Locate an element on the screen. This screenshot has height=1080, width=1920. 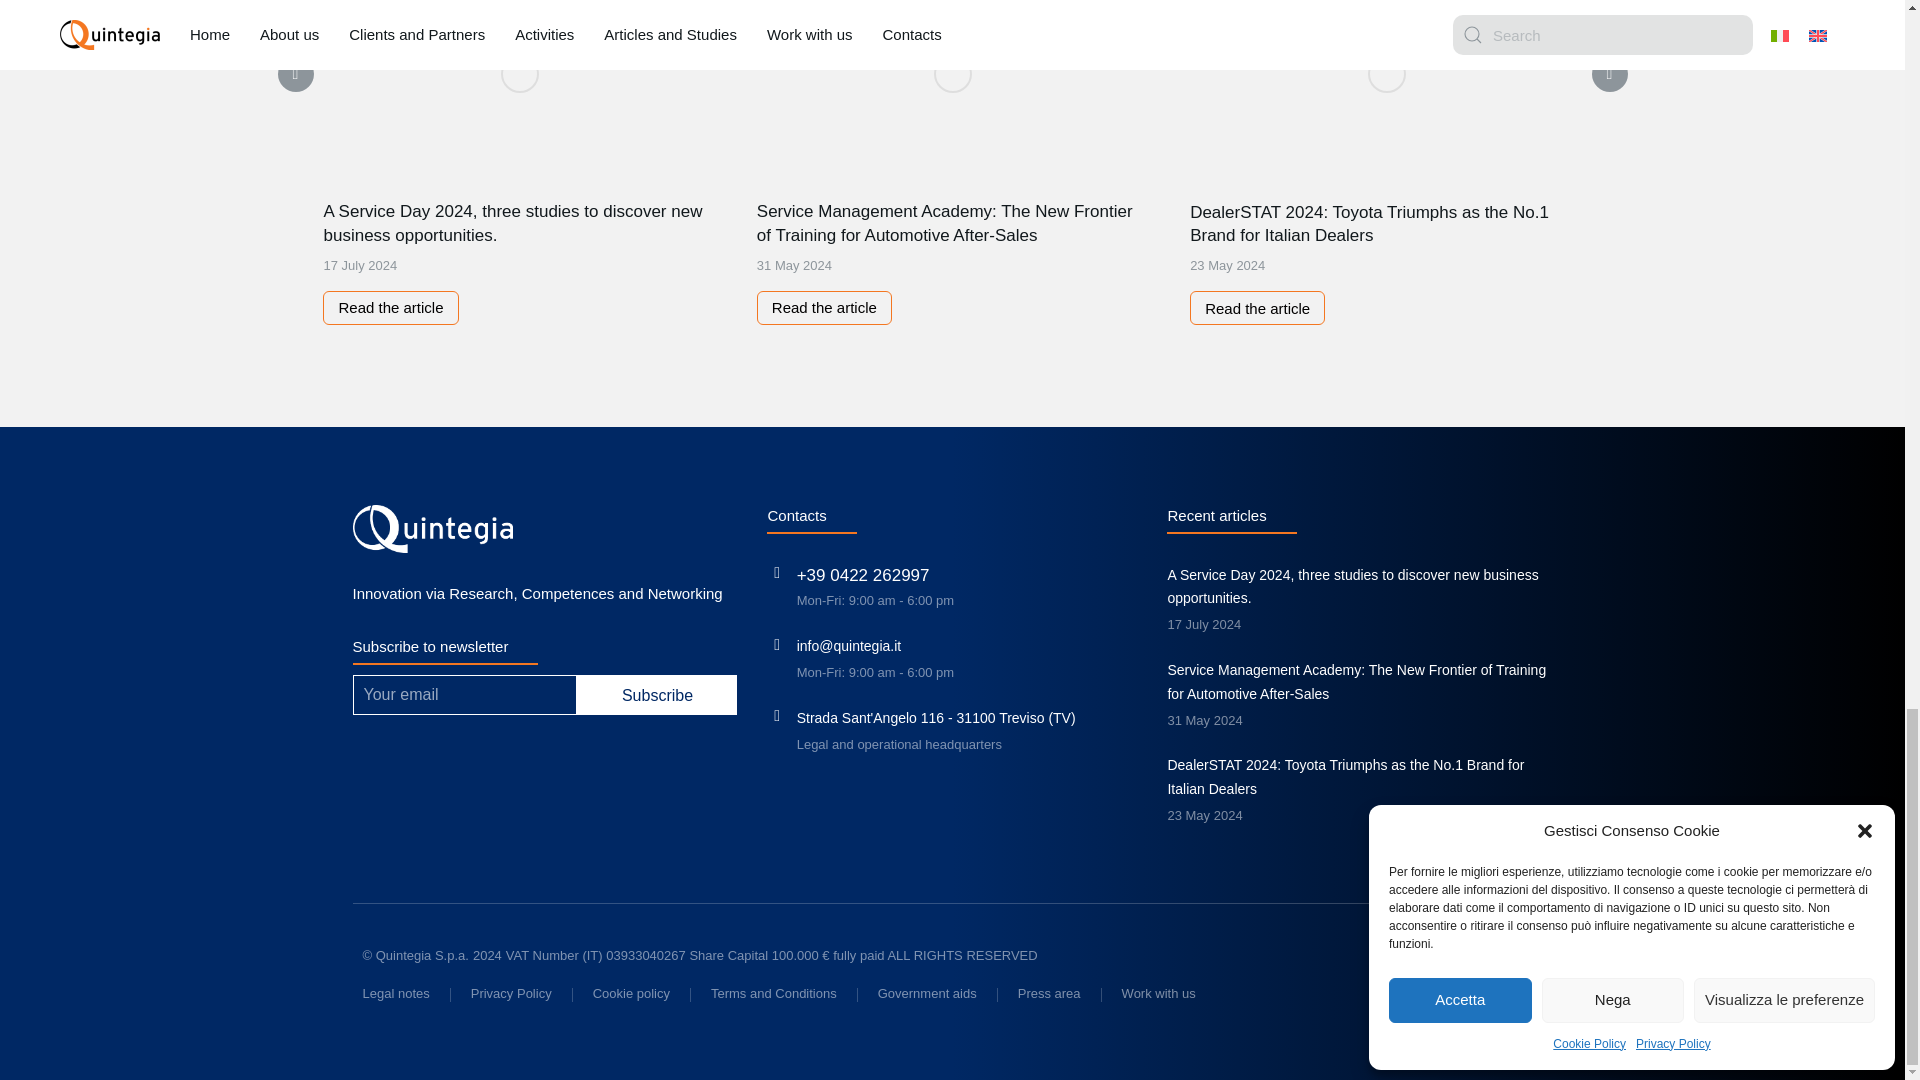
Subscribe is located at coordinates (657, 694).